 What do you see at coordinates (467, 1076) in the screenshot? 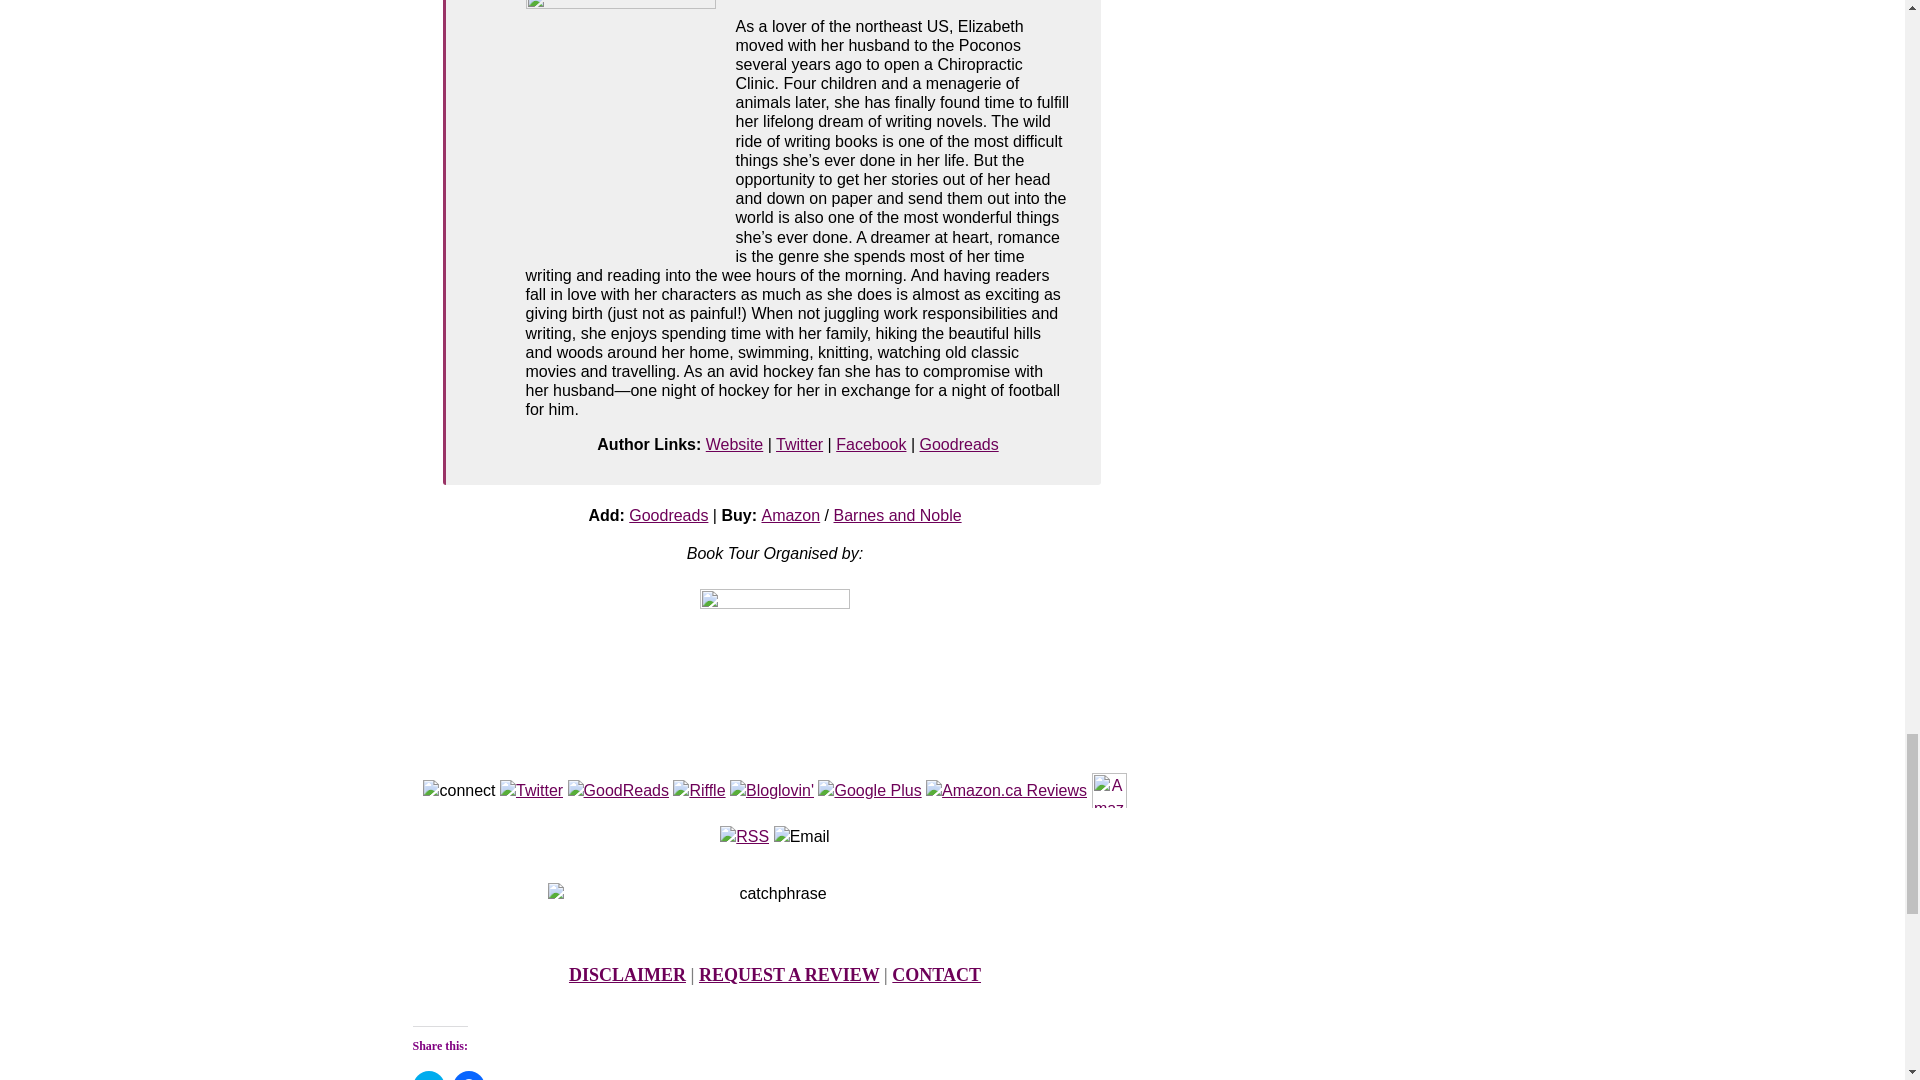
I see `Click to share on Facebook` at bounding box center [467, 1076].